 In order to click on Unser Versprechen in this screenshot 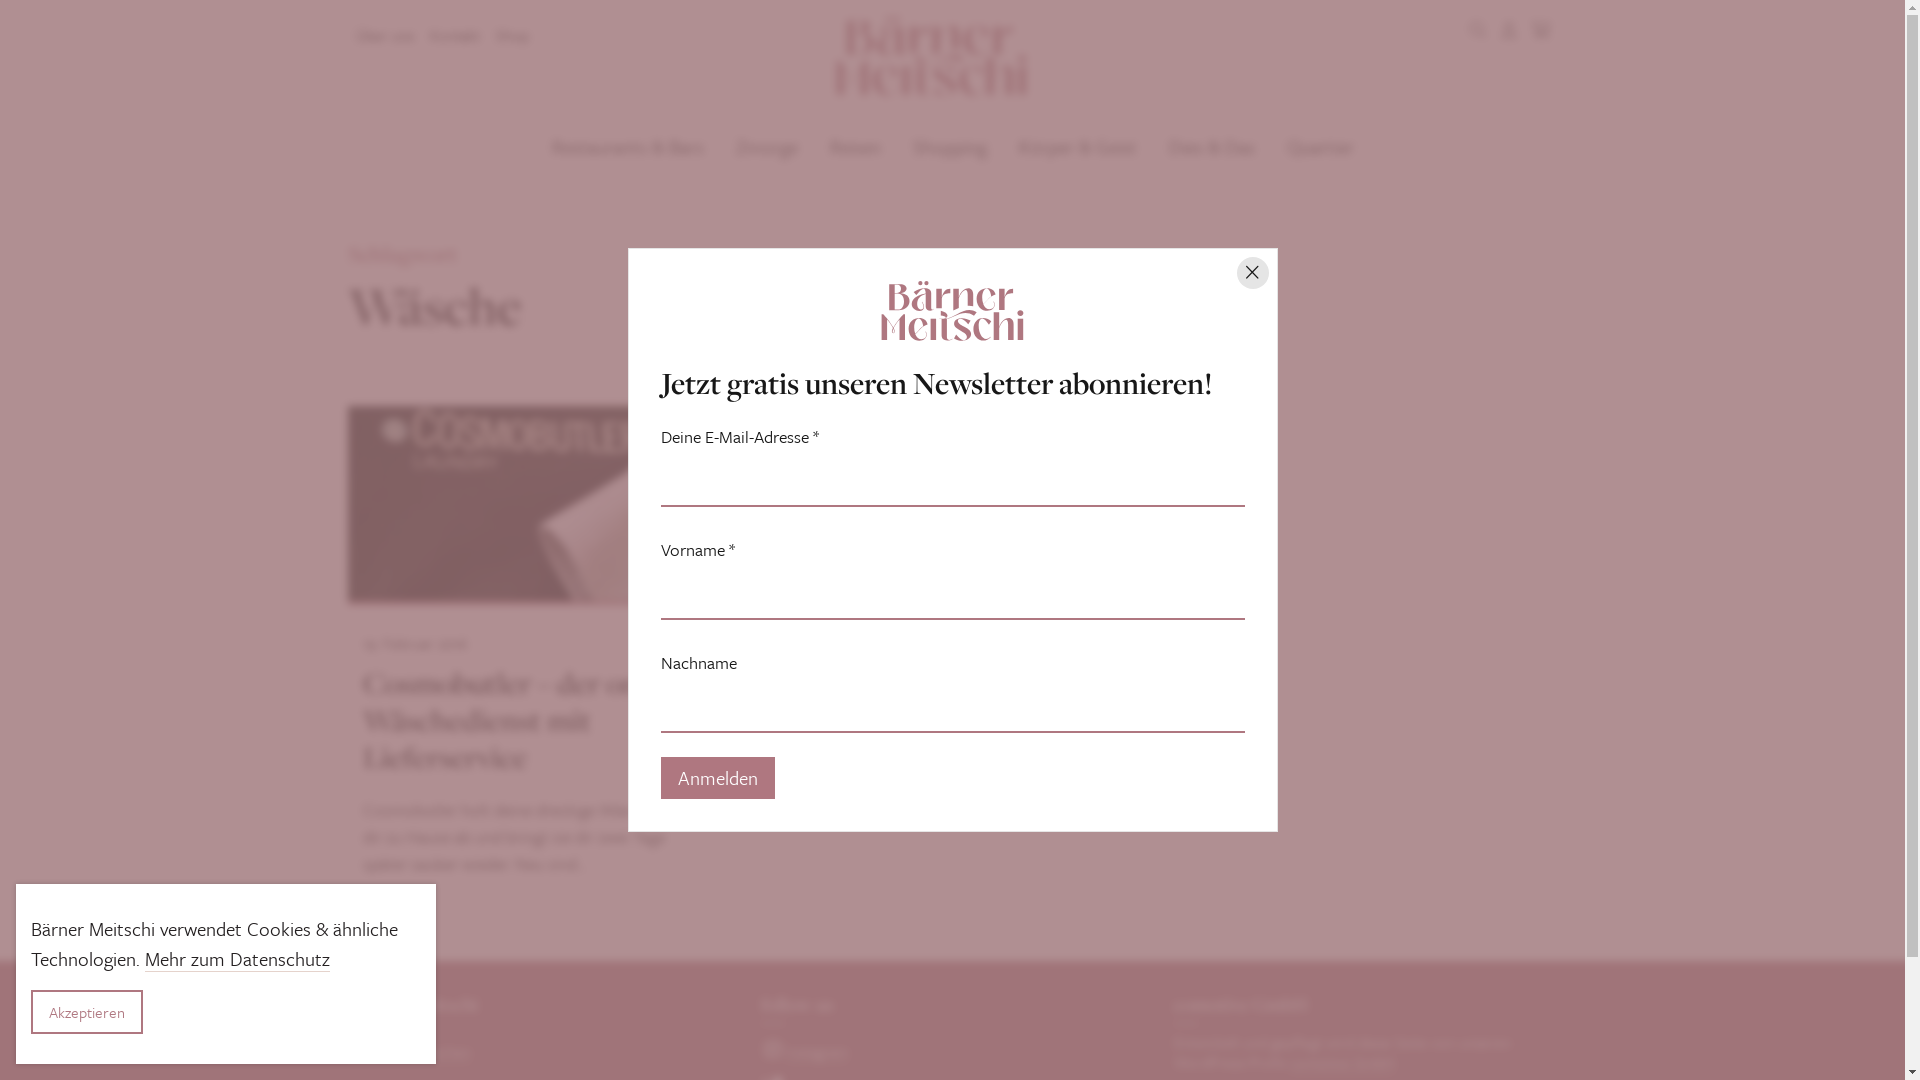, I will do `click(410, 1051)`.